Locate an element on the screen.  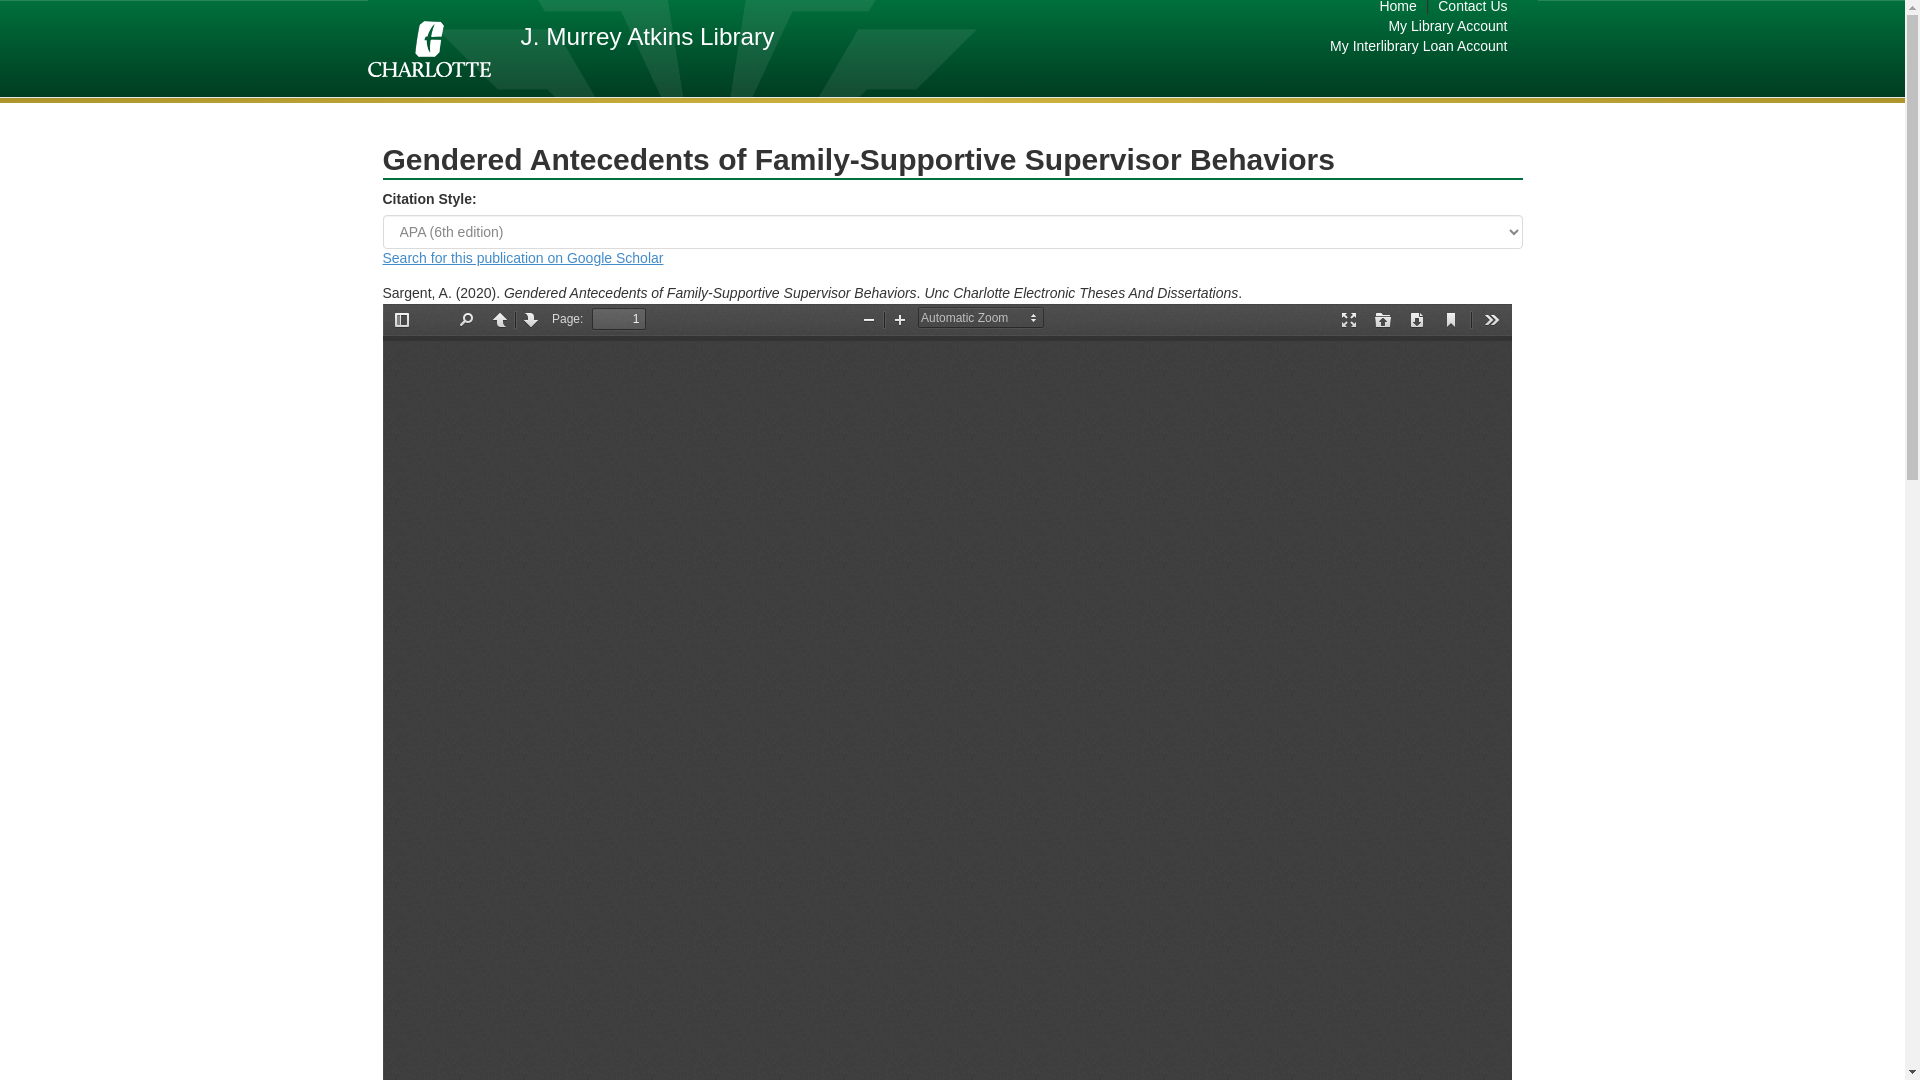
Return to J. Murrey Atkins Library main page is located at coordinates (646, 34).